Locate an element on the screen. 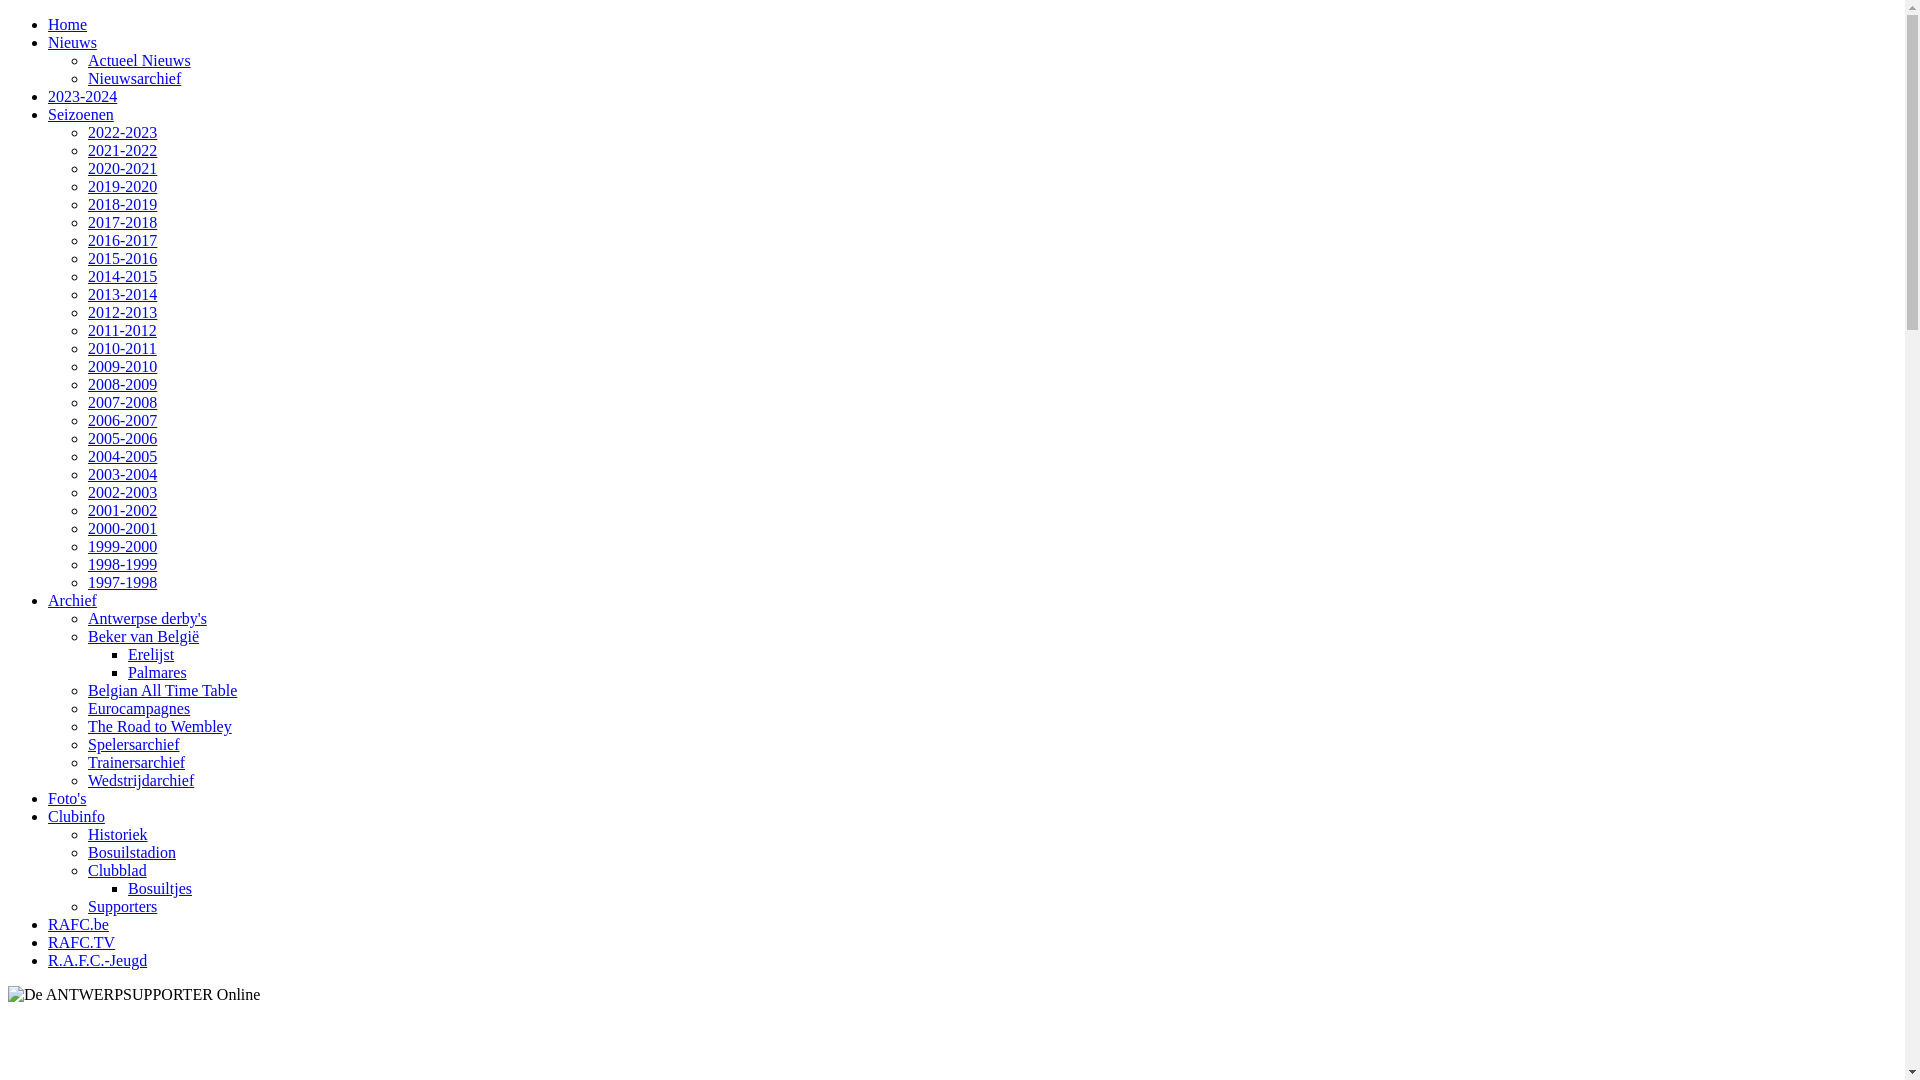  2007-2008 is located at coordinates (122, 402).